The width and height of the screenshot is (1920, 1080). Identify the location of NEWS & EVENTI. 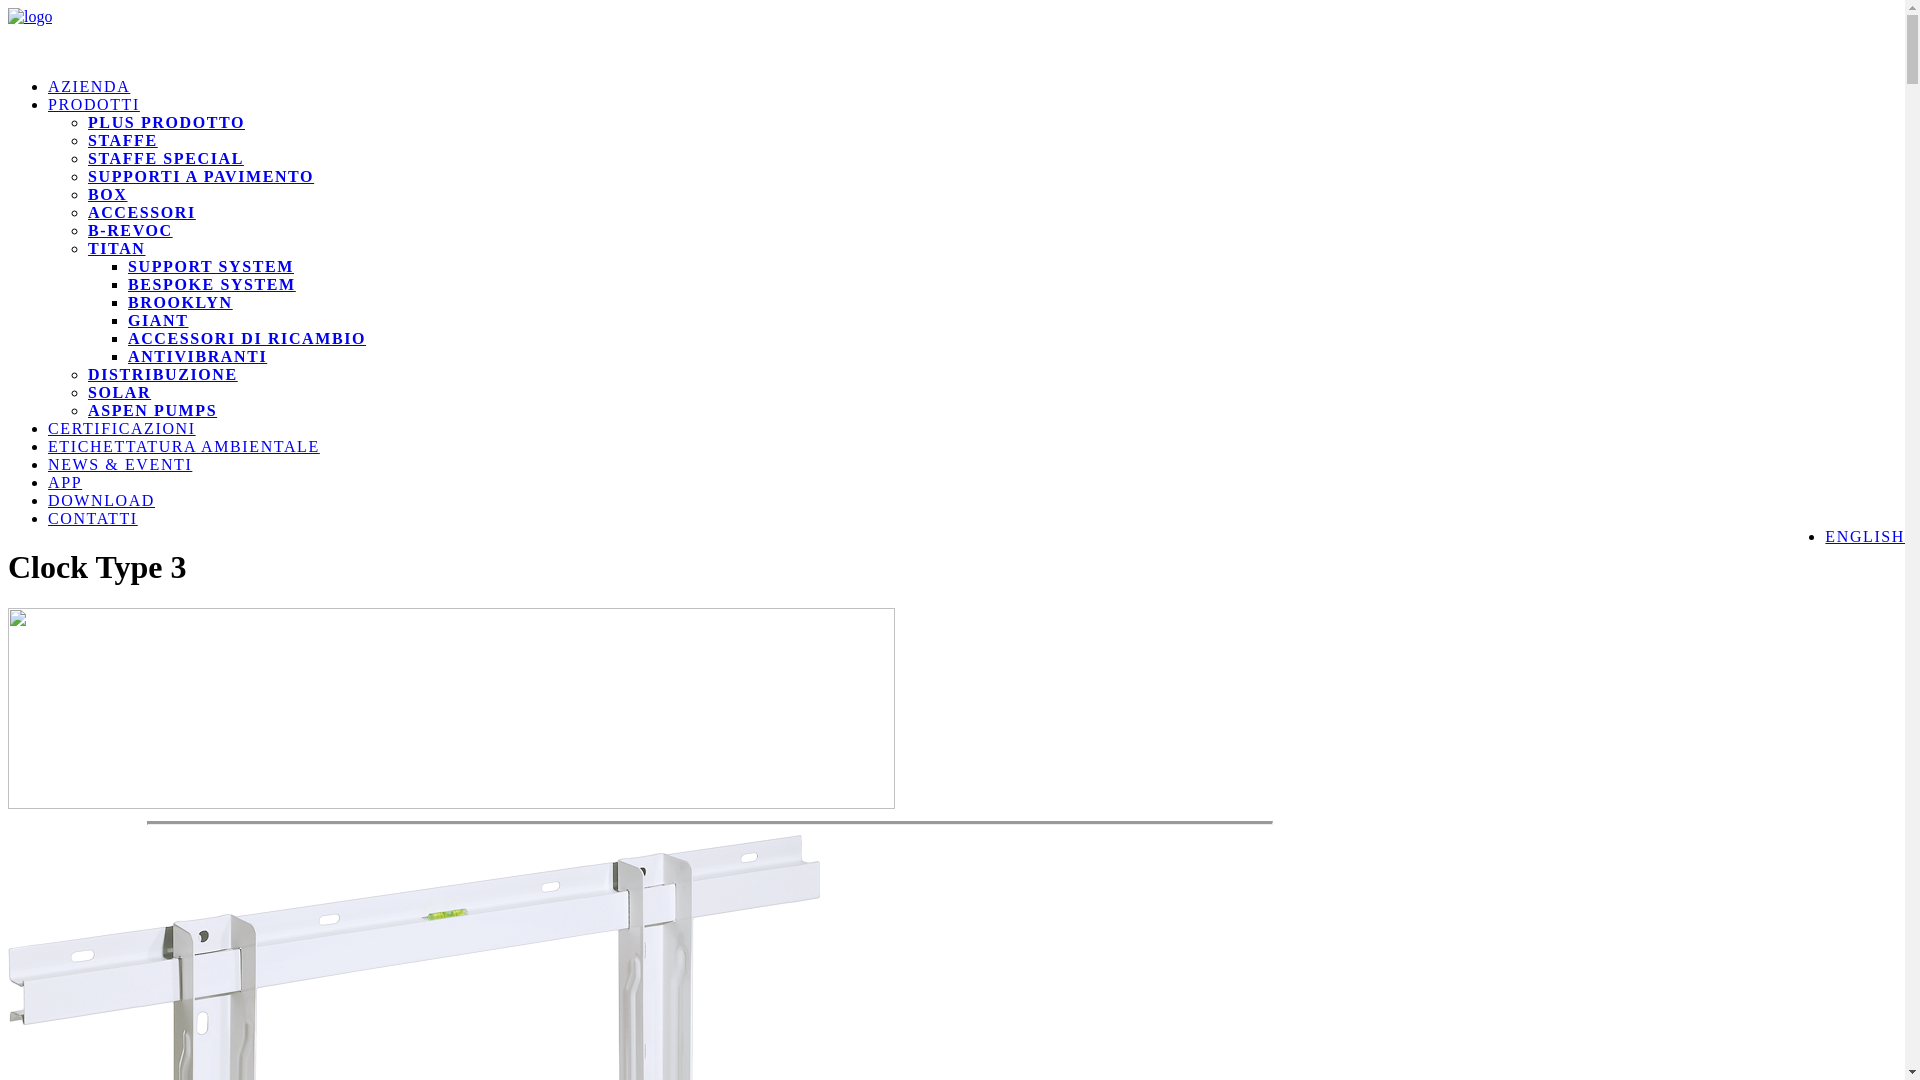
(120, 464).